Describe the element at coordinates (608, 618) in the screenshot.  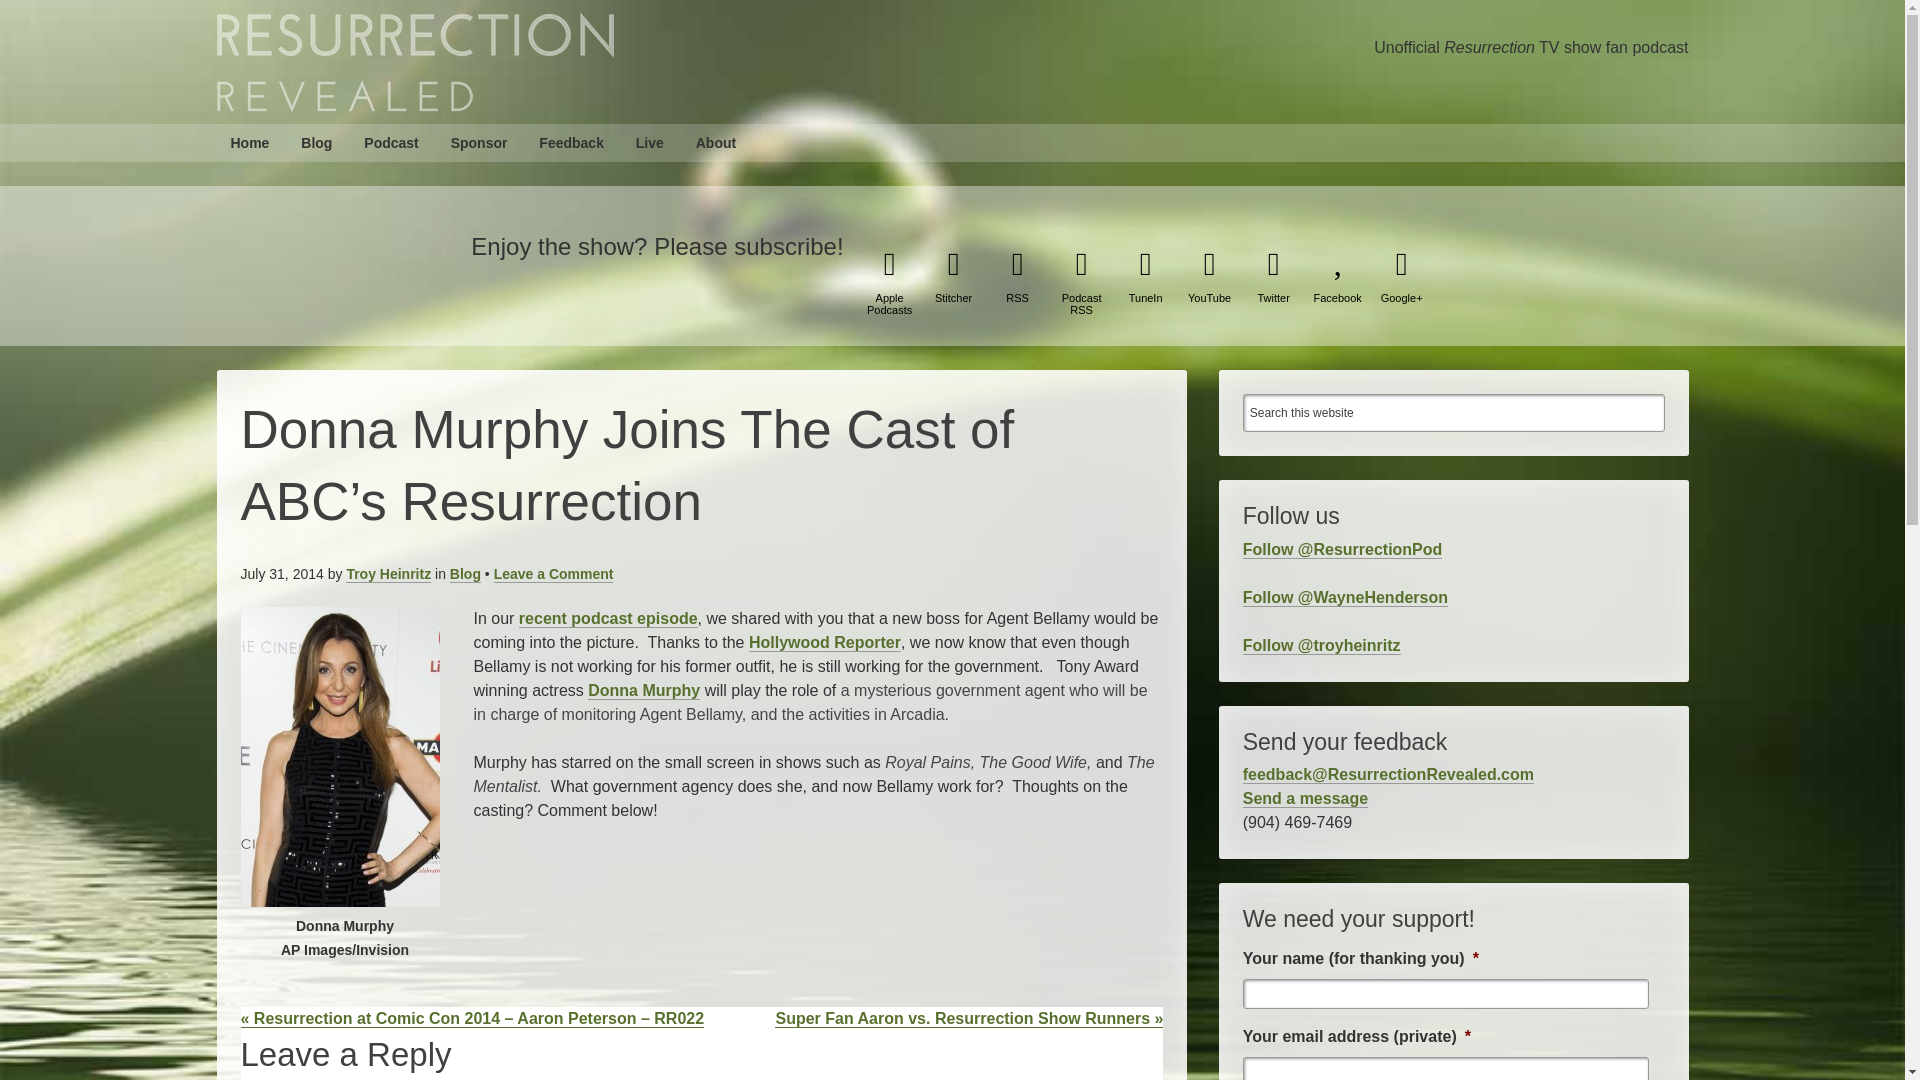
I see `recent podcast episode` at that location.